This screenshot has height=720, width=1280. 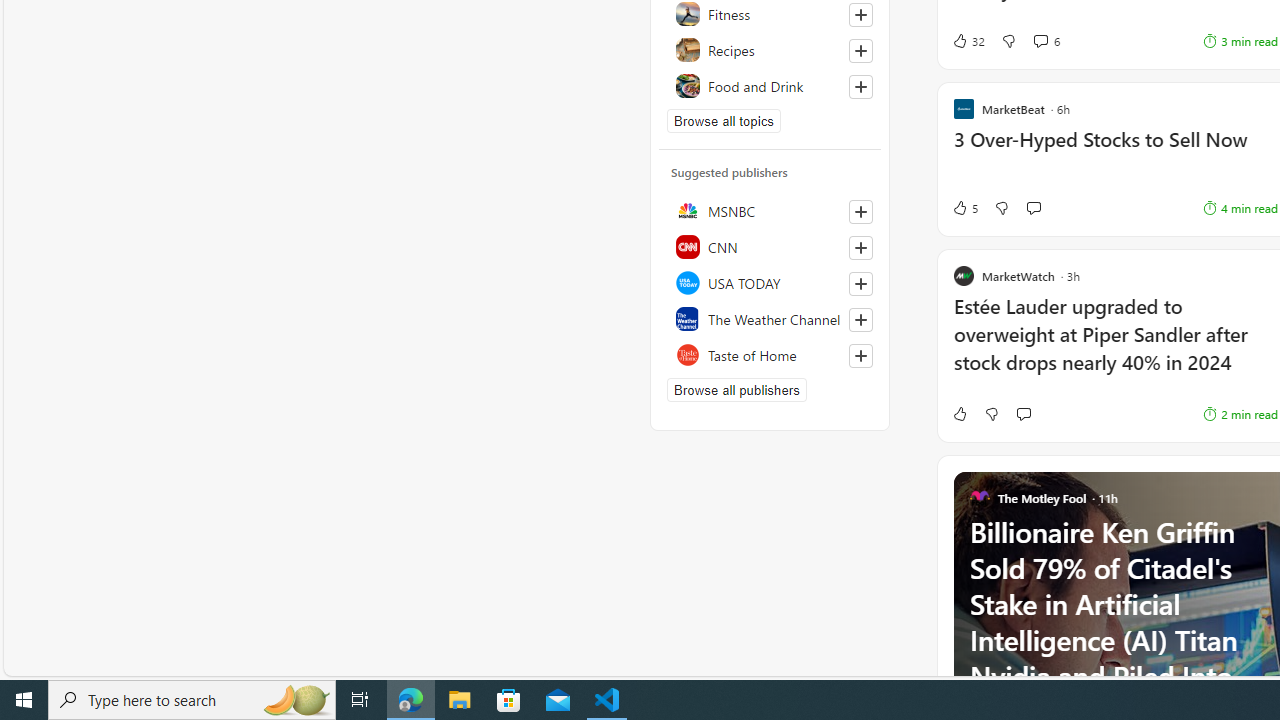 What do you see at coordinates (992, 414) in the screenshot?
I see `Dislike` at bounding box center [992, 414].